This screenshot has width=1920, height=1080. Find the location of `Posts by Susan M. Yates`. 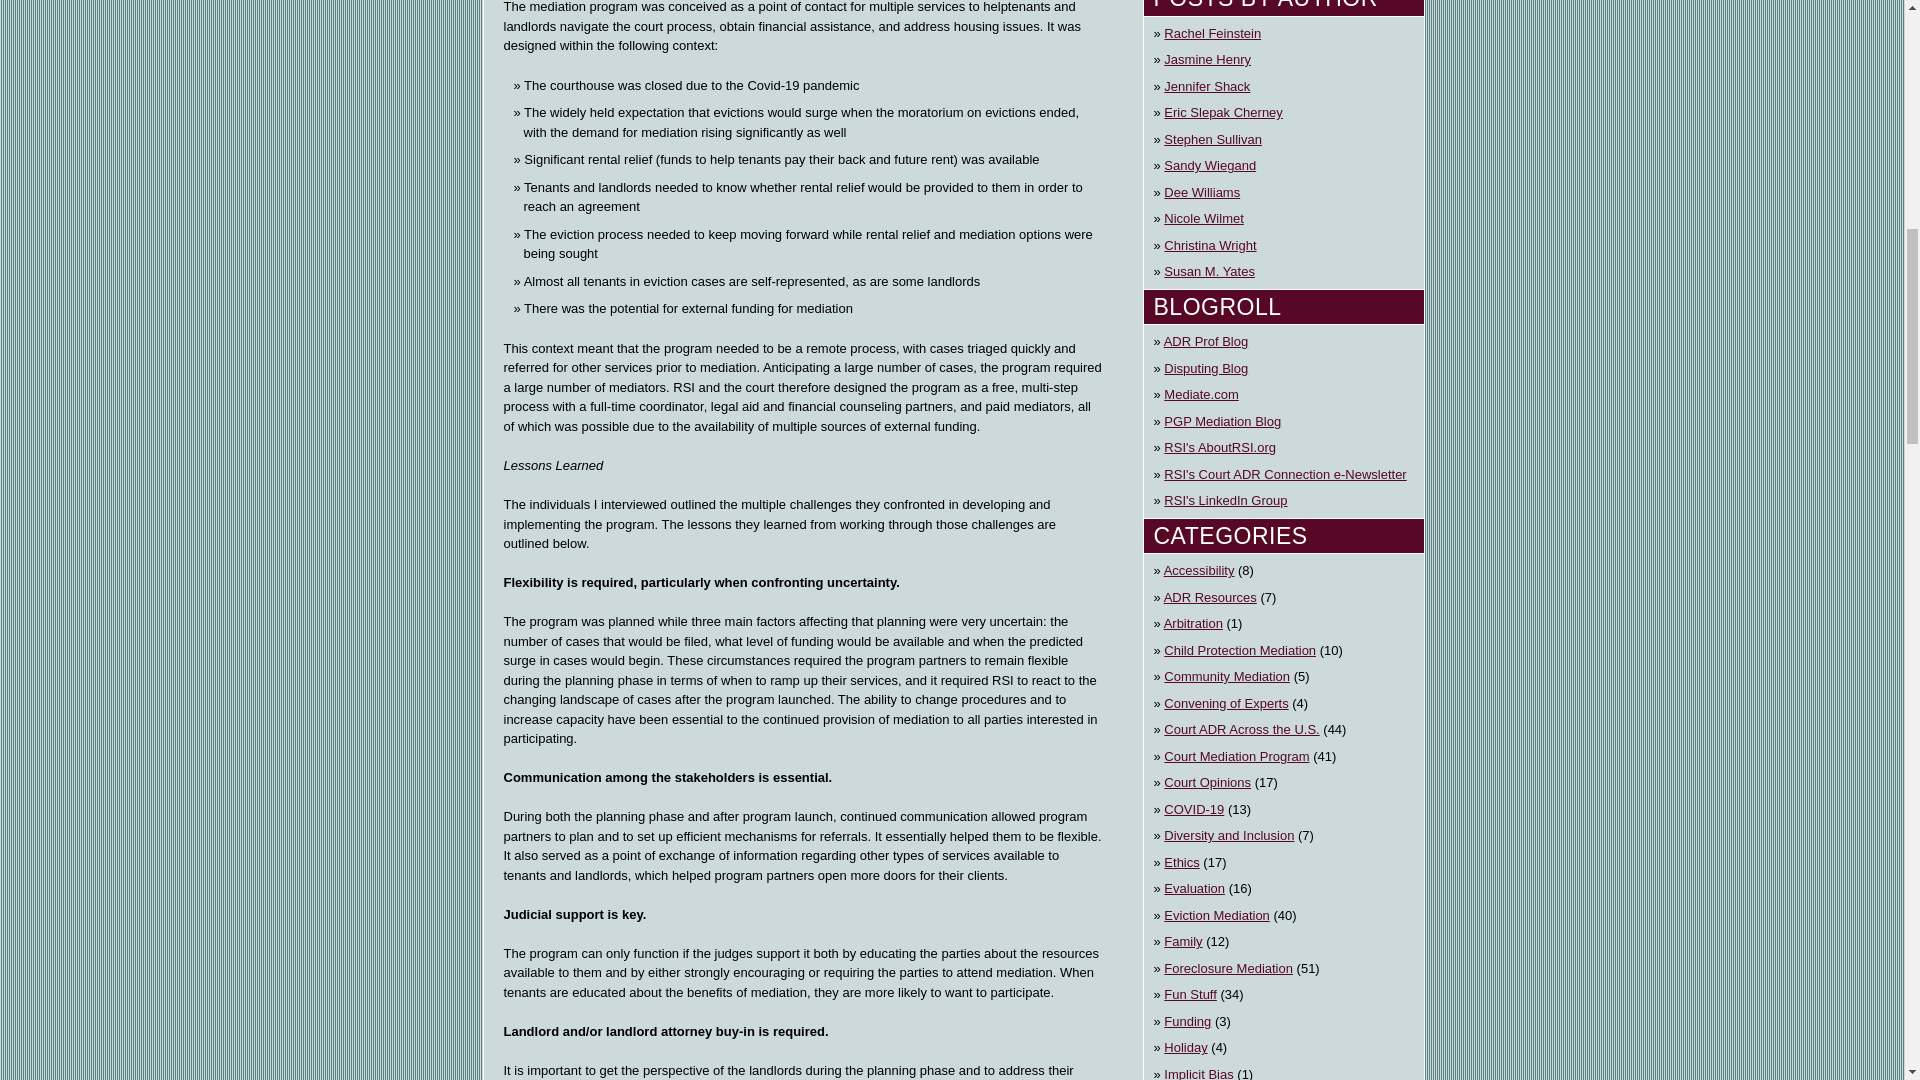

Posts by Susan M. Yates is located at coordinates (1209, 272).